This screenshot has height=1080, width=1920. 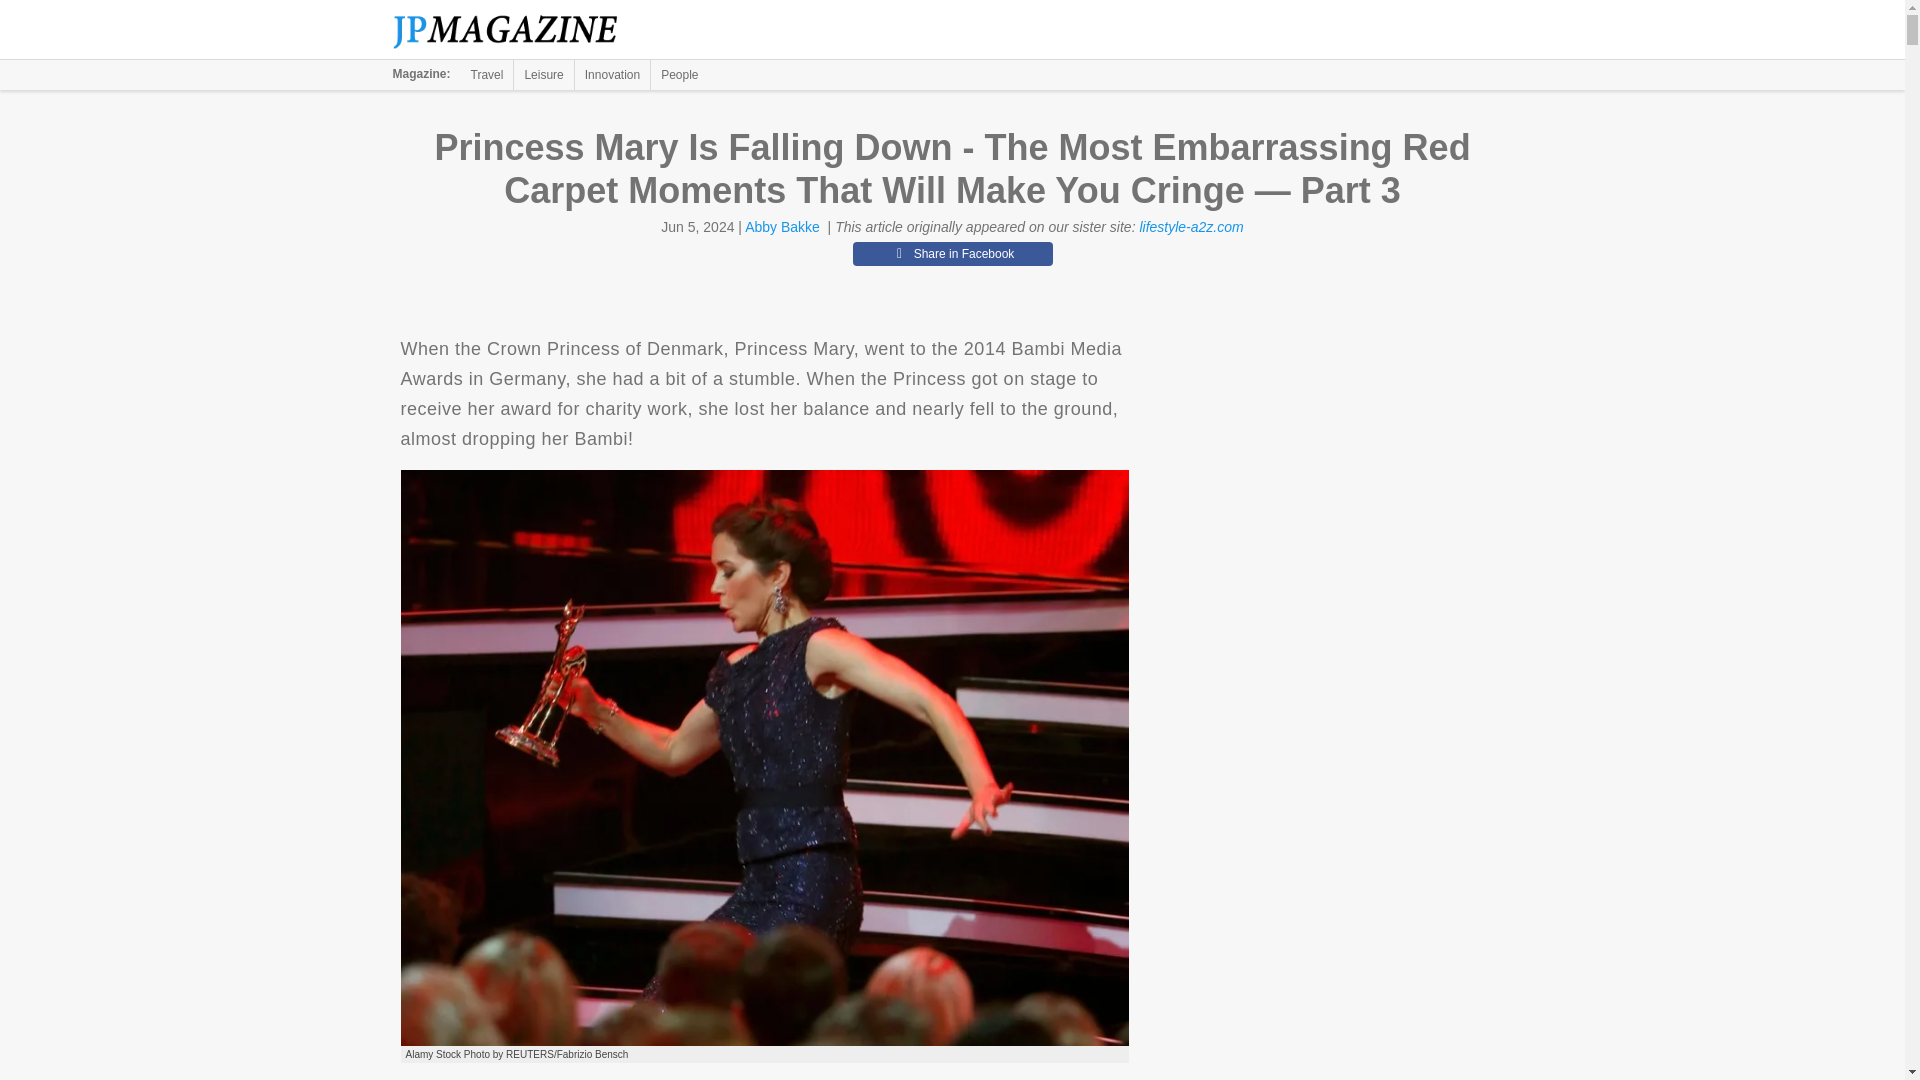 What do you see at coordinates (782, 227) in the screenshot?
I see `Abby Bakke` at bounding box center [782, 227].